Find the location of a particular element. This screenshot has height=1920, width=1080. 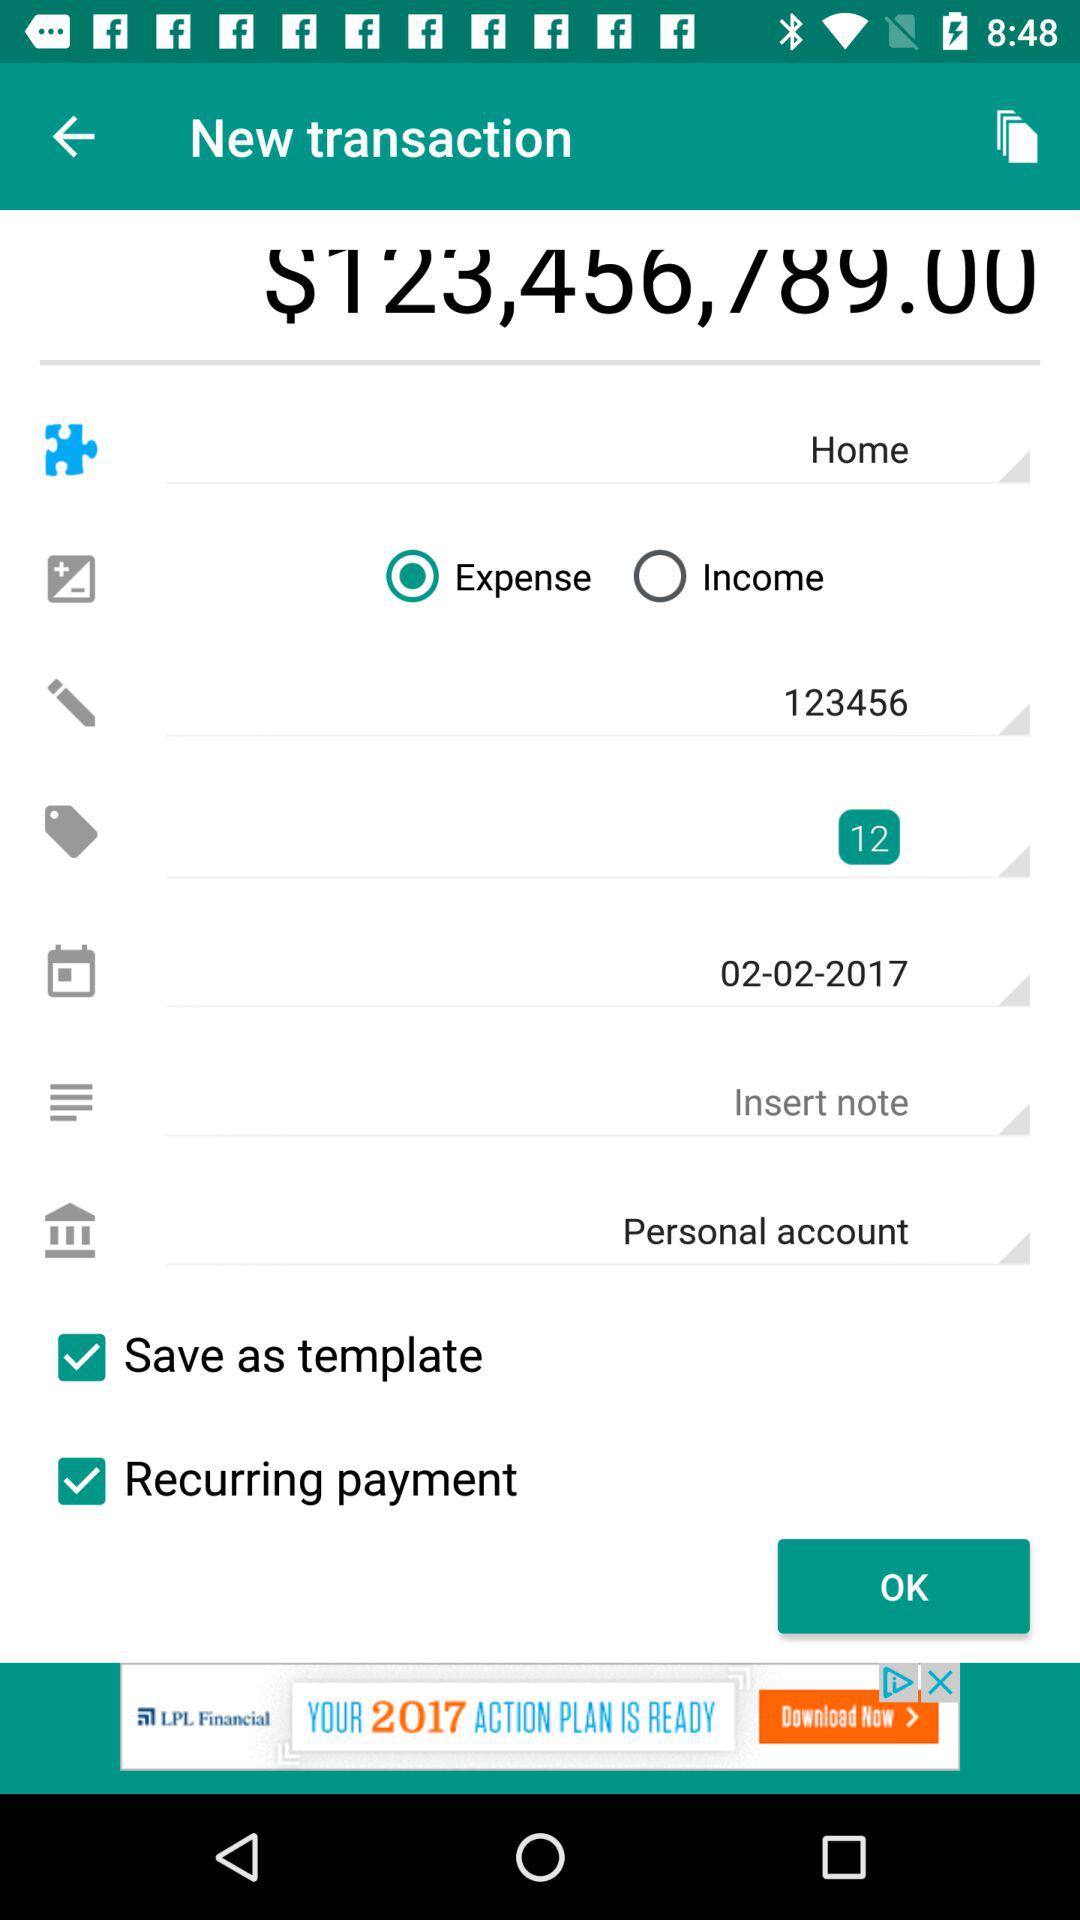

insert note is located at coordinates (70, 1102).